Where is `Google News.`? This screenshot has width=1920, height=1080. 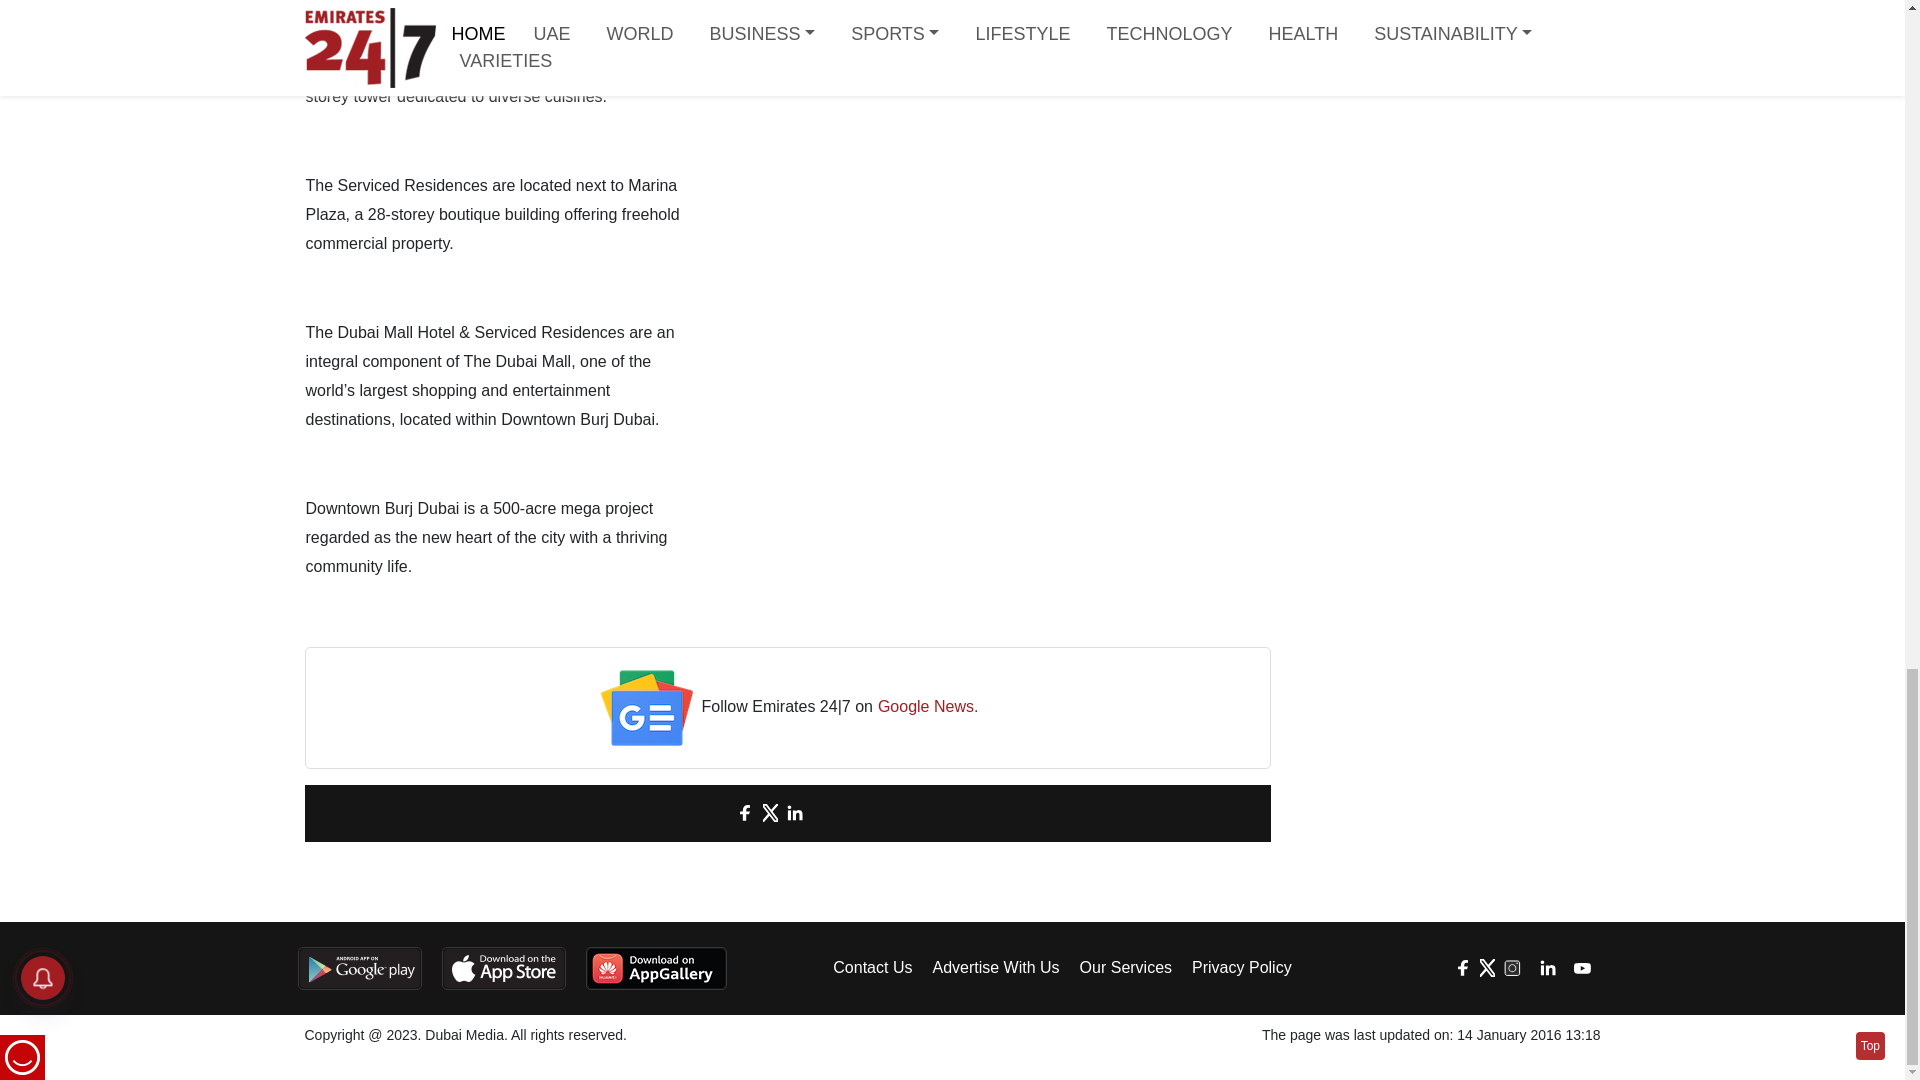
Google News. is located at coordinates (928, 708).